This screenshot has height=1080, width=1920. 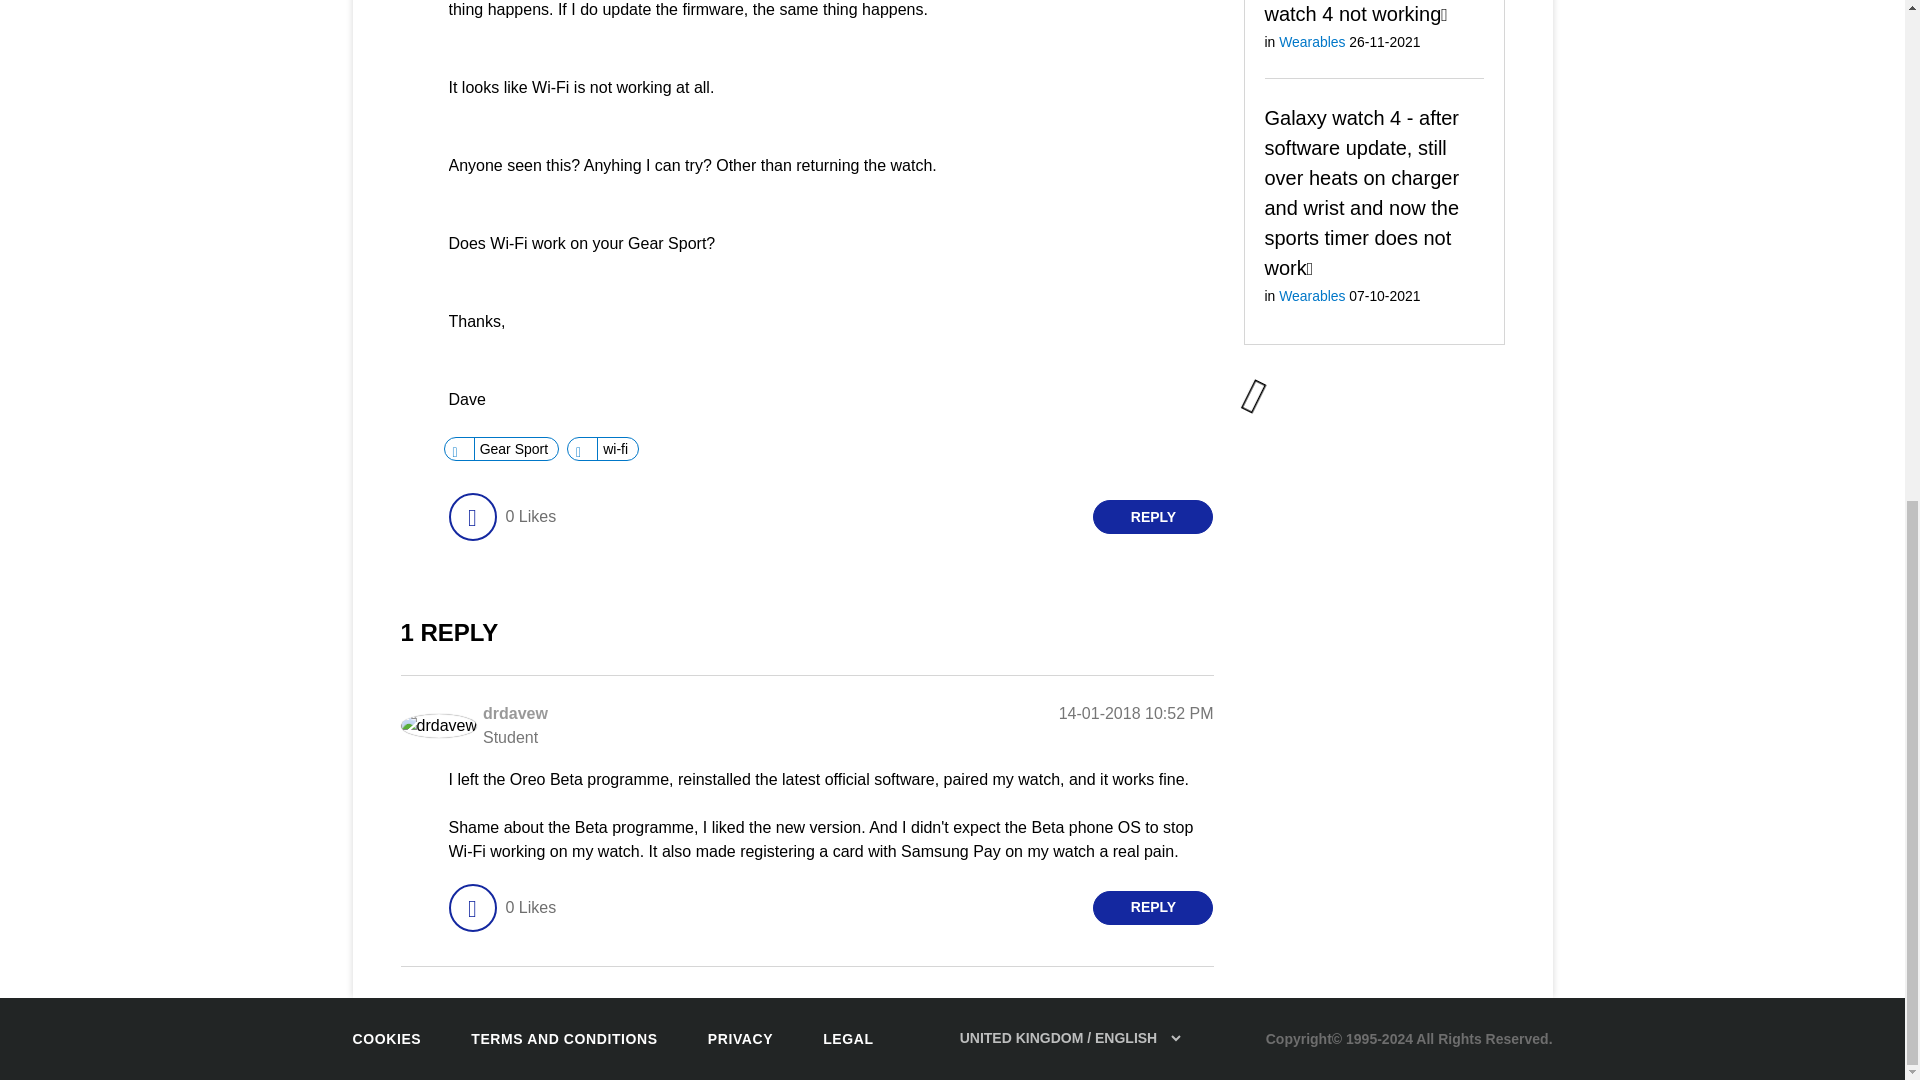 I want to click on drdavew, so click(x=515, y=714).